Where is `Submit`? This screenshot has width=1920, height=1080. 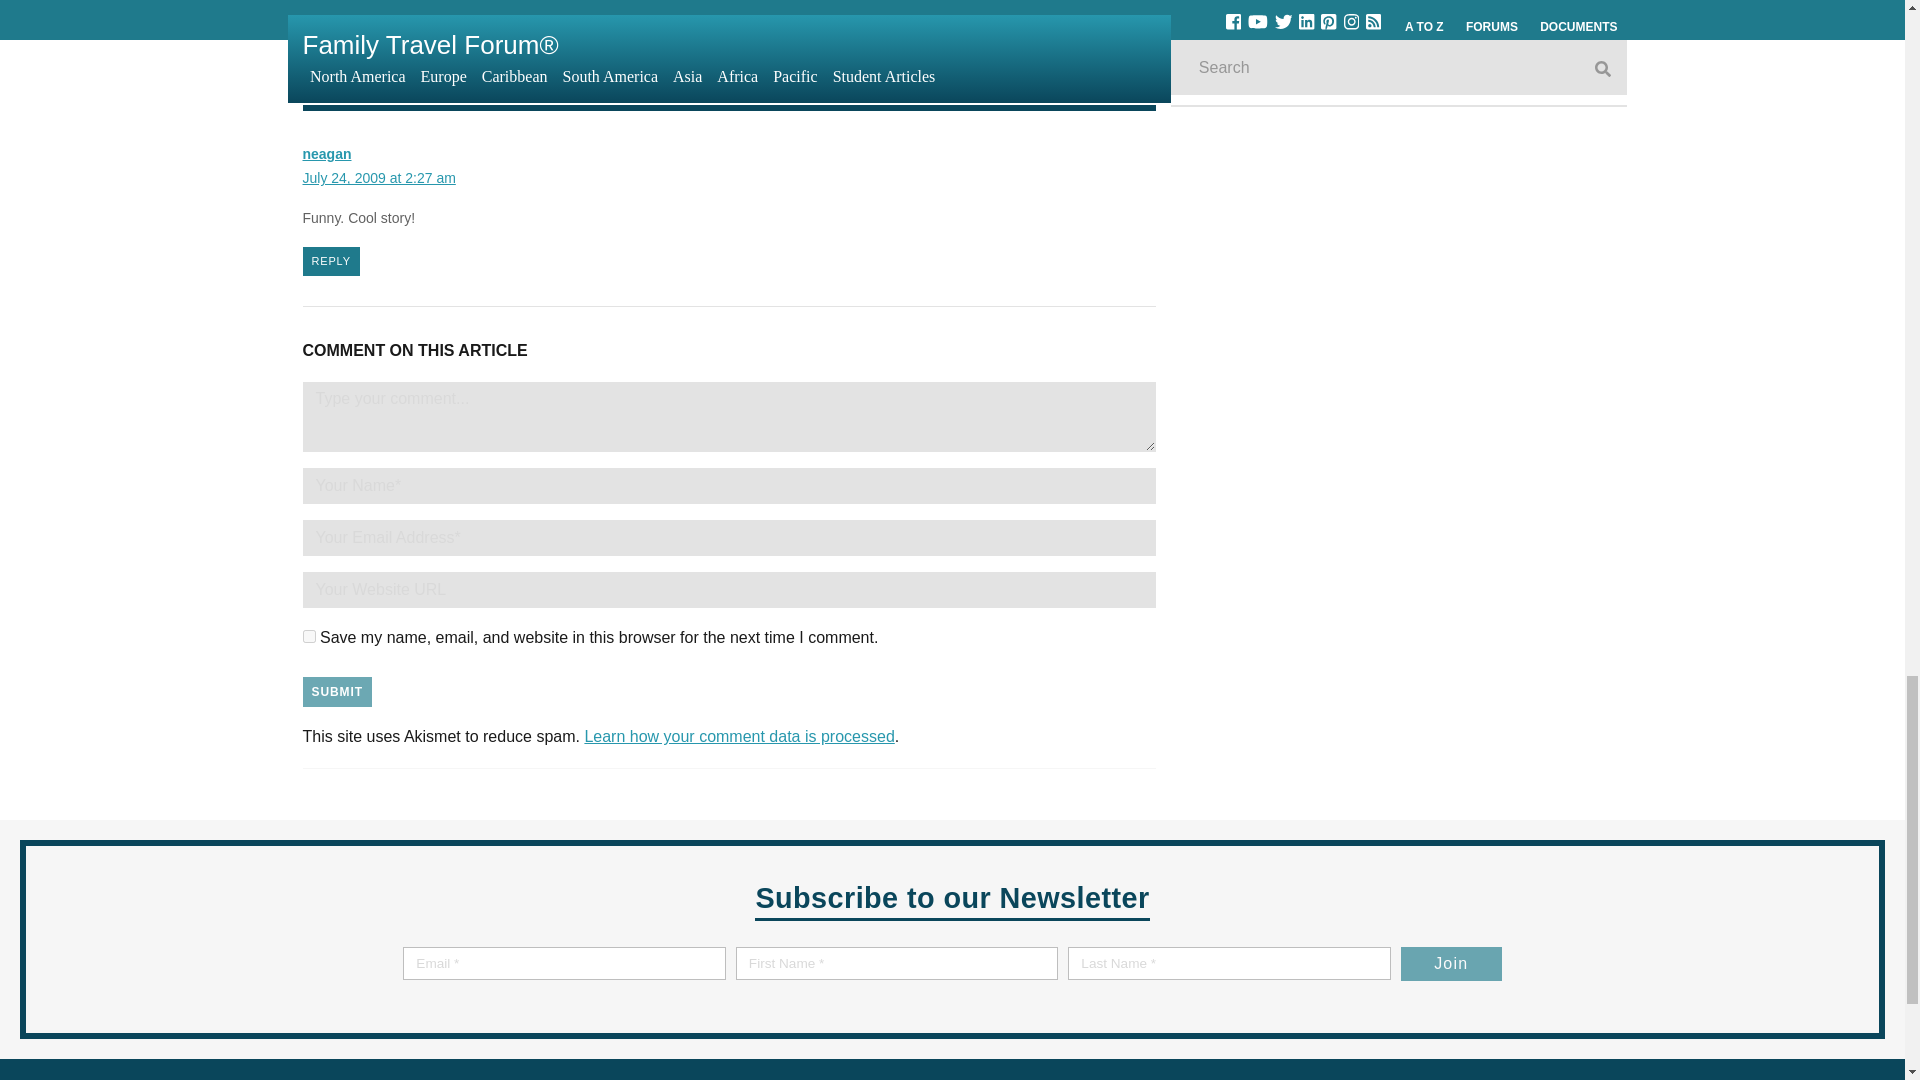 Submit is located at coordinates (336, 692).